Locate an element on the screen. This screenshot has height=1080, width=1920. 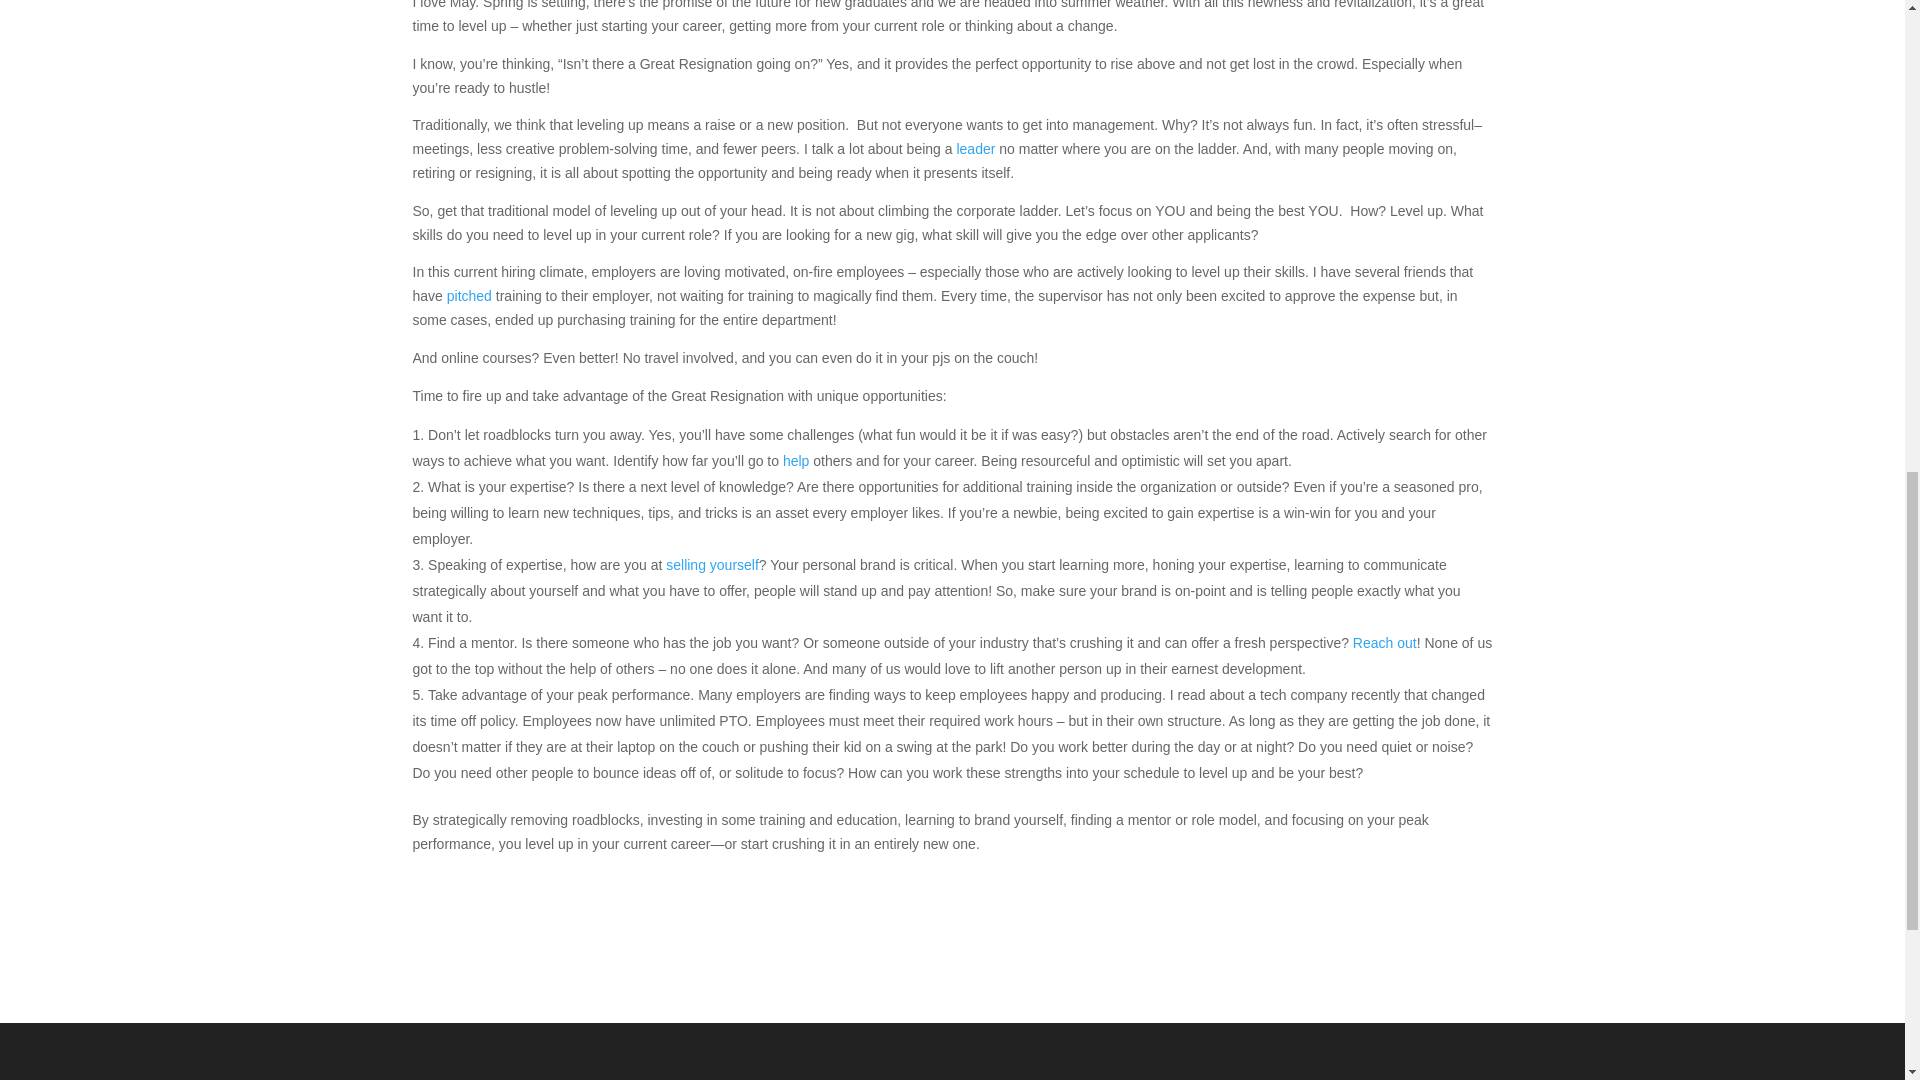
pitched is located at coordinates (469, 296).